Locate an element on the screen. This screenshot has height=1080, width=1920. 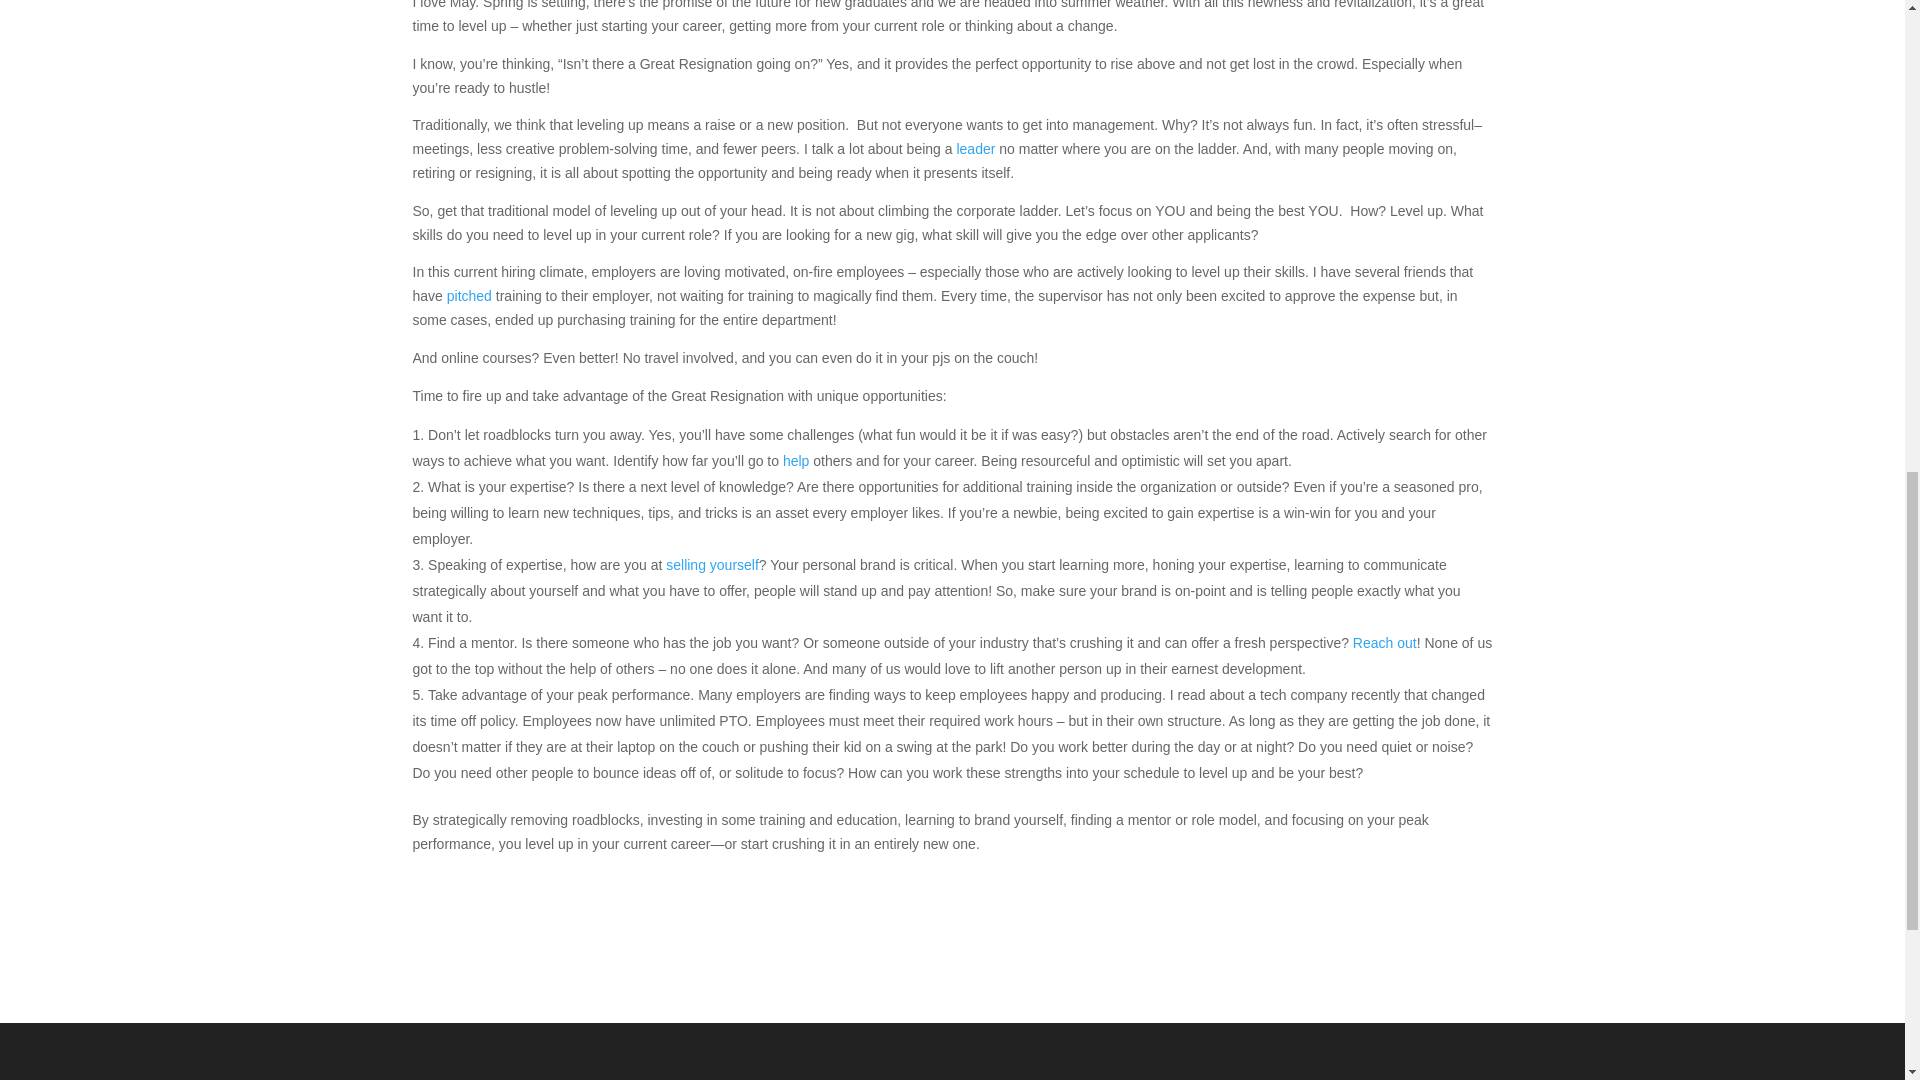
pitched is located at coordinates (469, 296).